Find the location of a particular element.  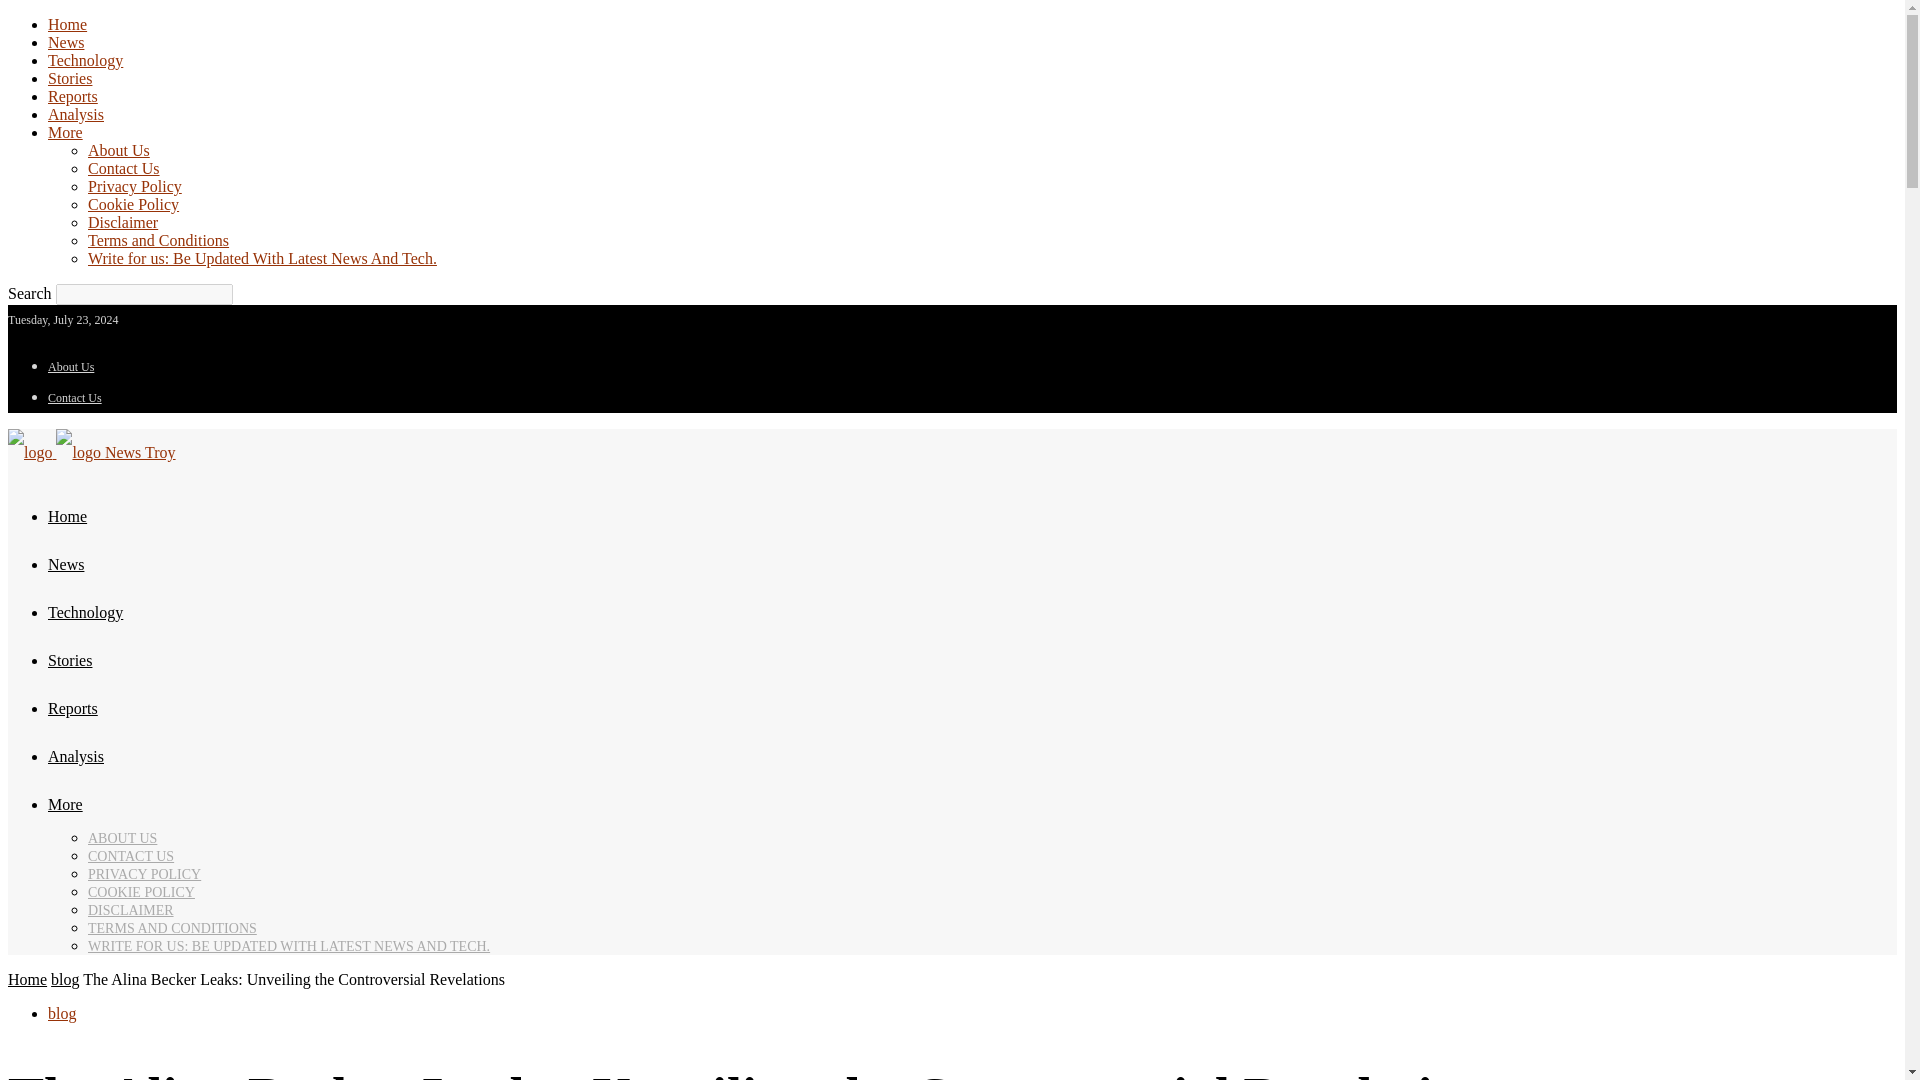

Home is located at coordinates (26, 979).